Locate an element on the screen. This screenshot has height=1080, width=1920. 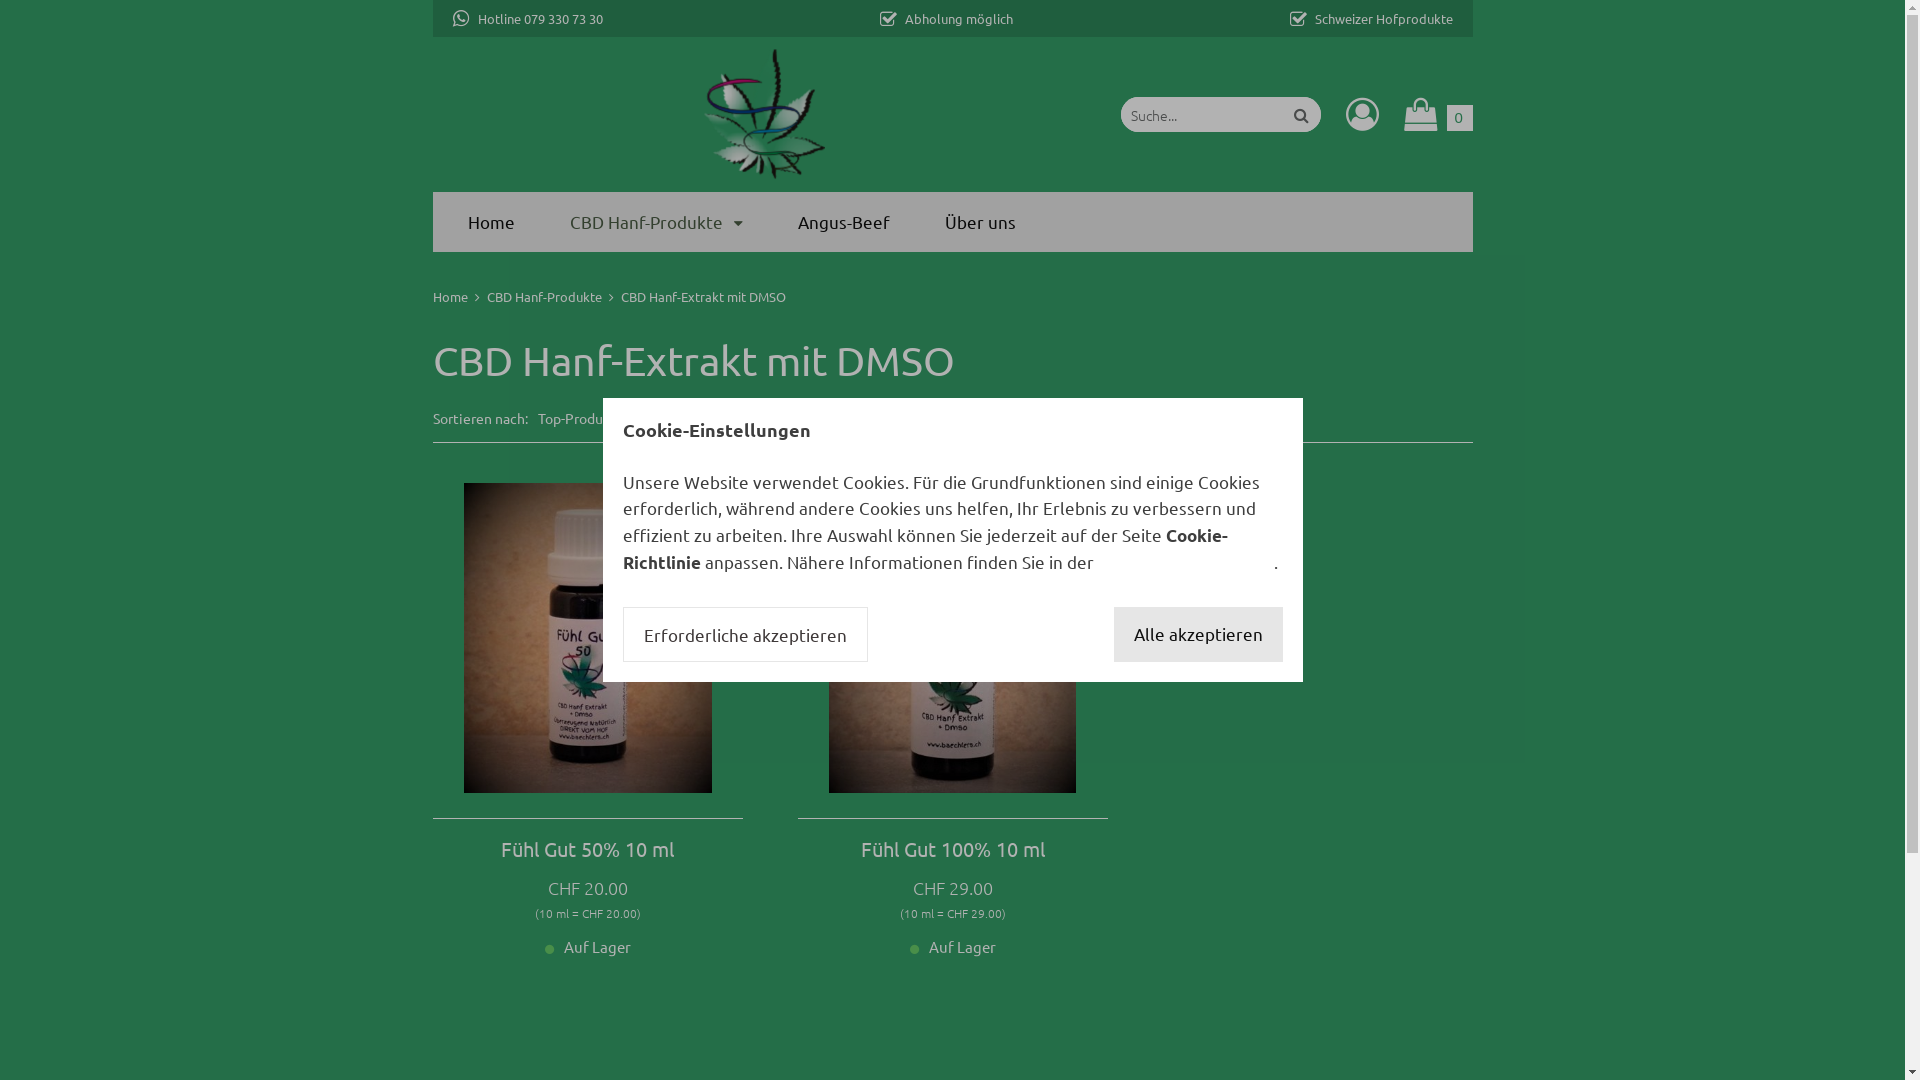
Home is located at coordinates (492, 222).